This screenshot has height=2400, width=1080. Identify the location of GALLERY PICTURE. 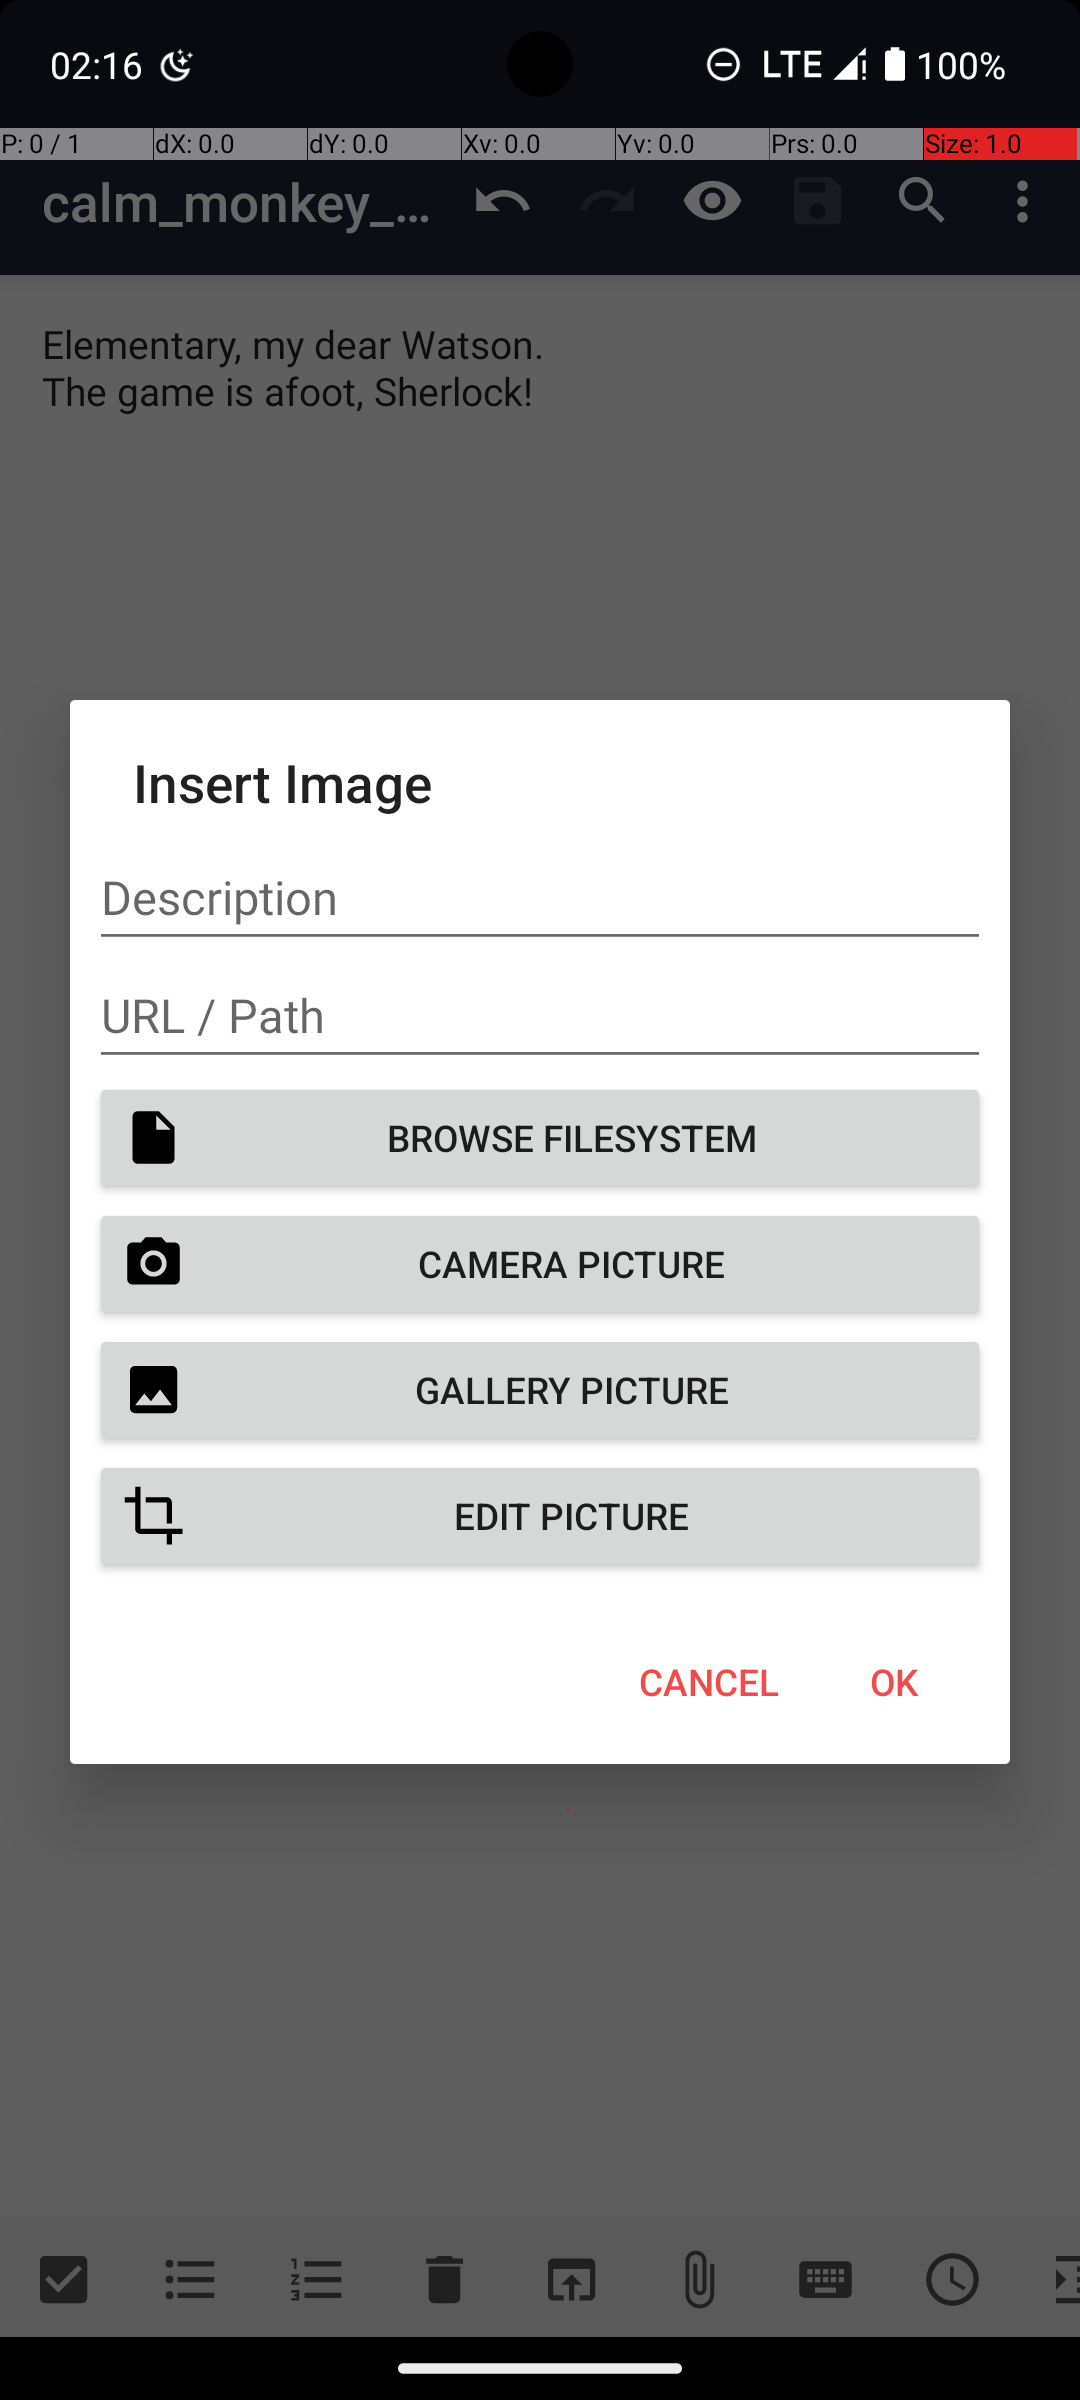
(540, 1390).